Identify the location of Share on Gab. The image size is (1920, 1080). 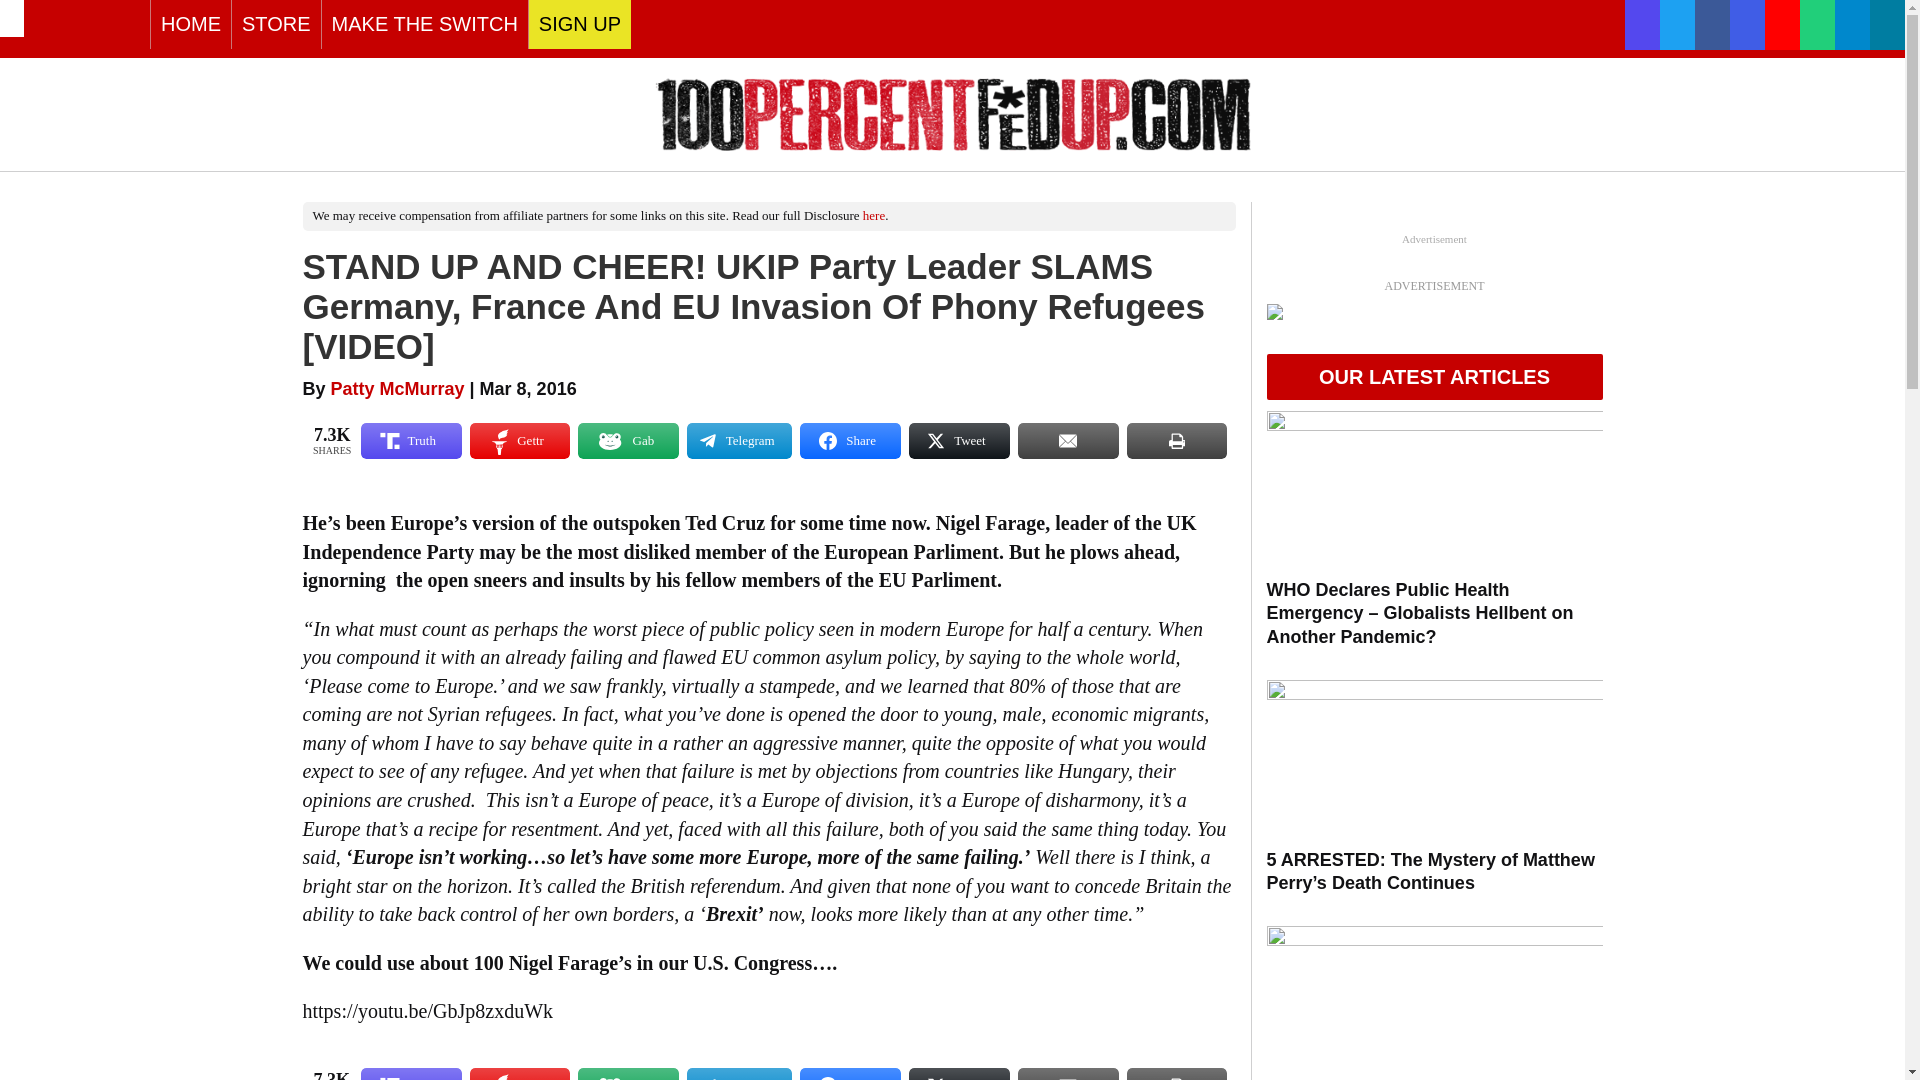
(628, 441).